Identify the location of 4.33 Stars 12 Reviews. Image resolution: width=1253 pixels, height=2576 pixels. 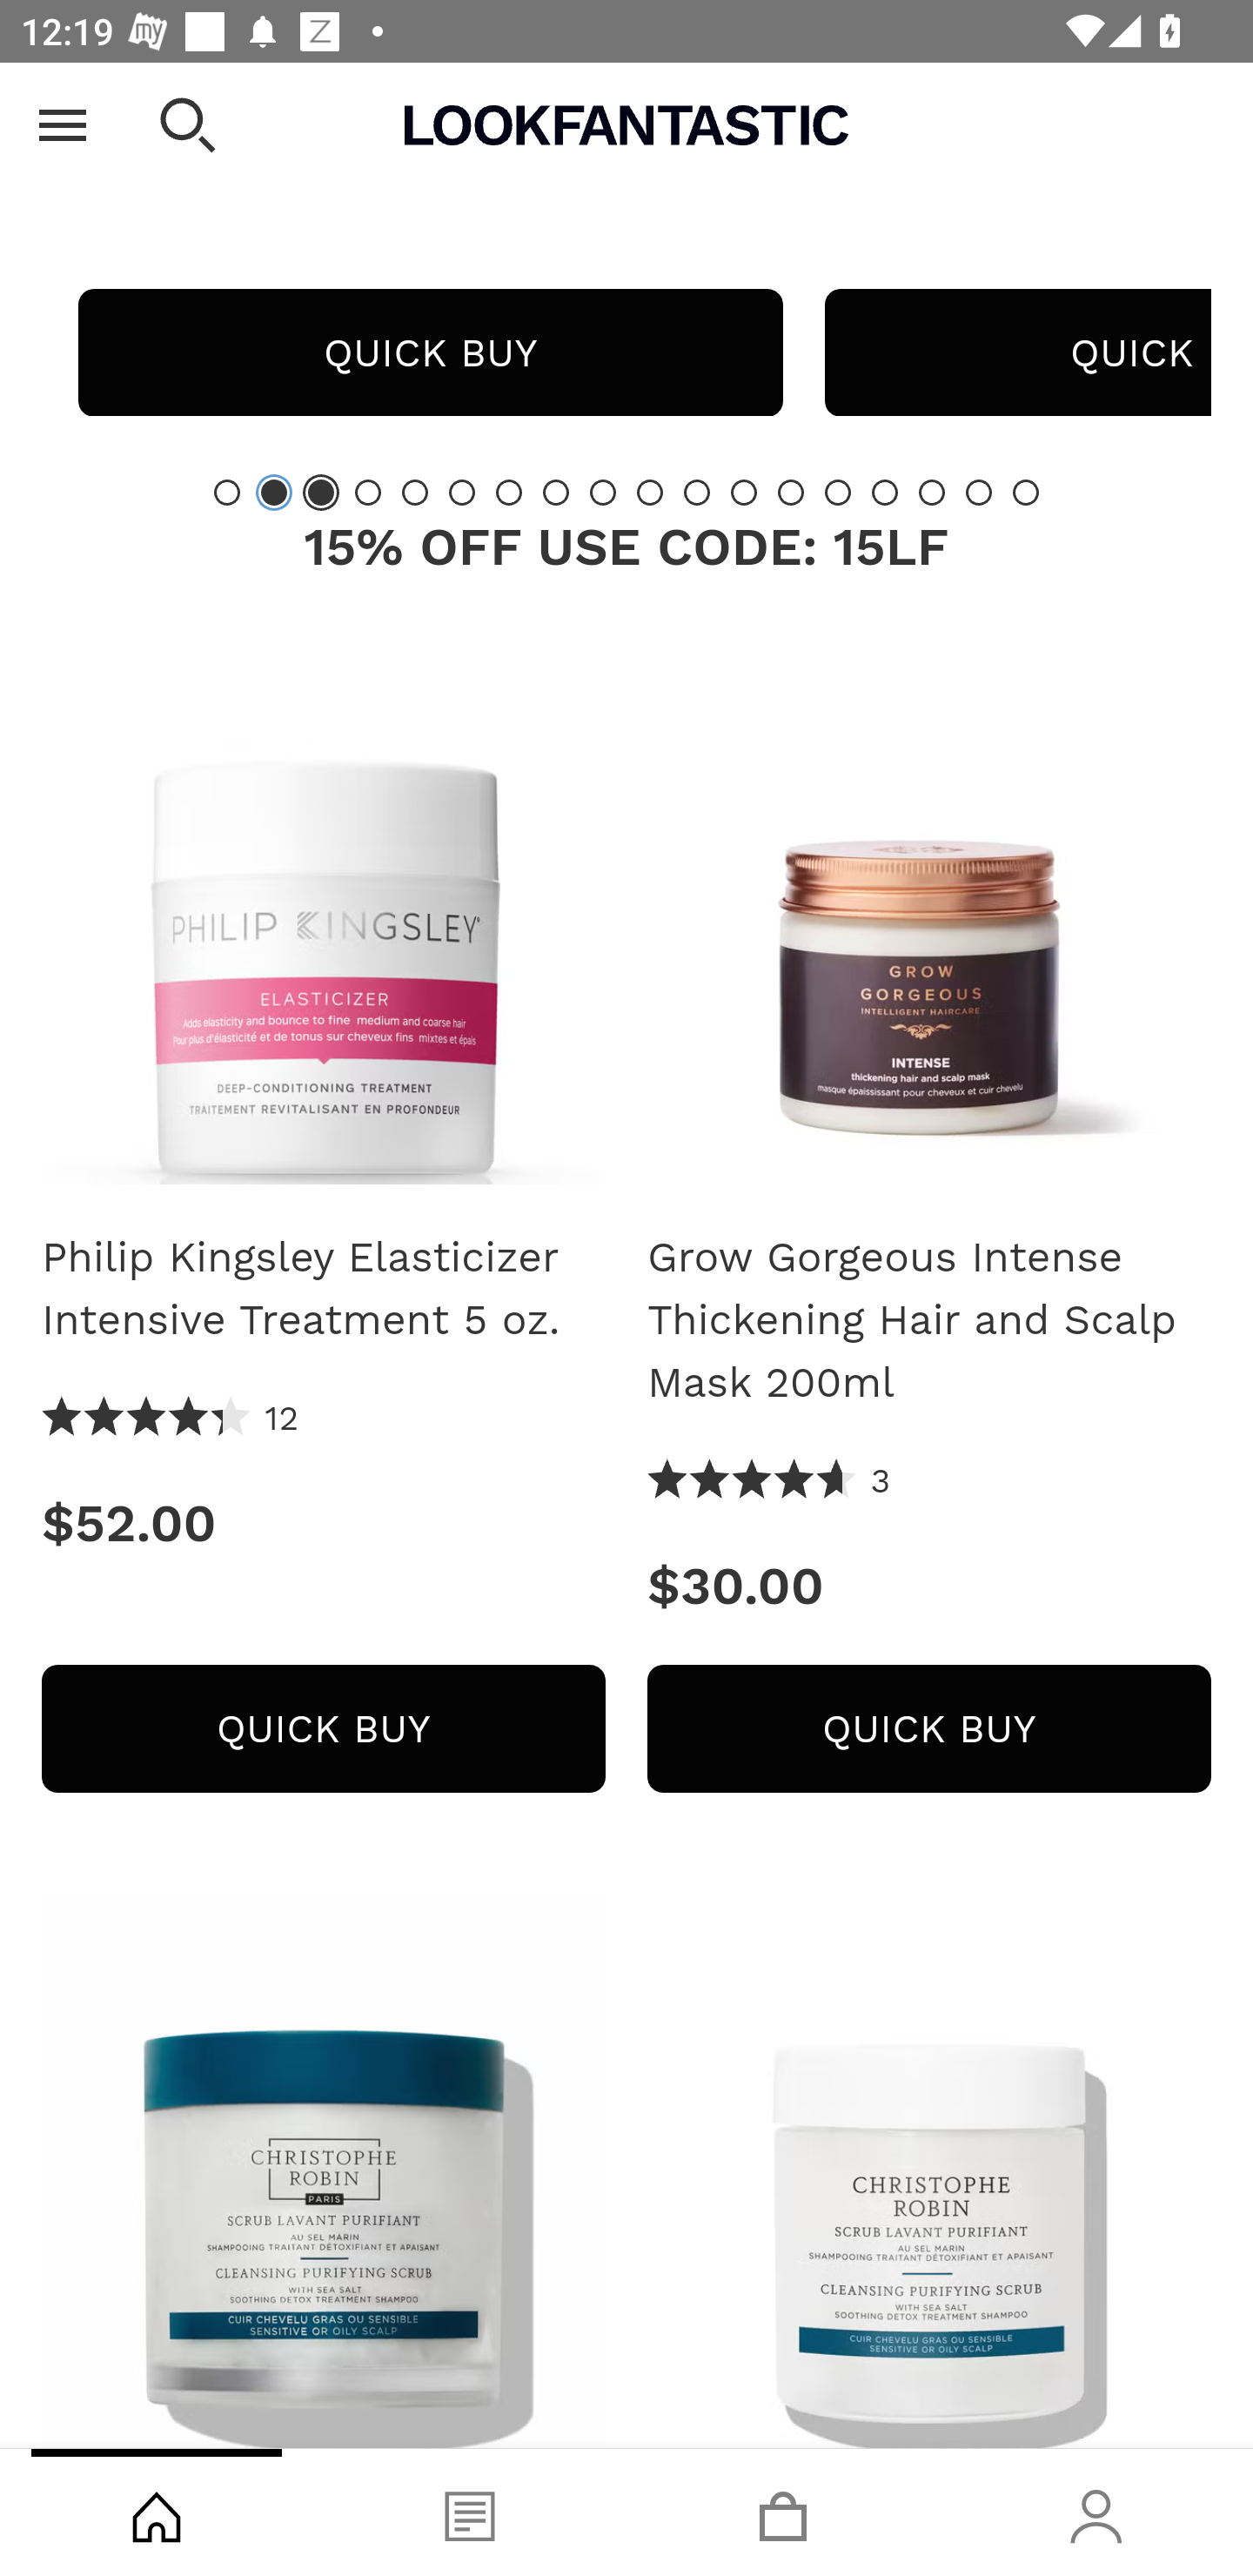
(171, 1418).